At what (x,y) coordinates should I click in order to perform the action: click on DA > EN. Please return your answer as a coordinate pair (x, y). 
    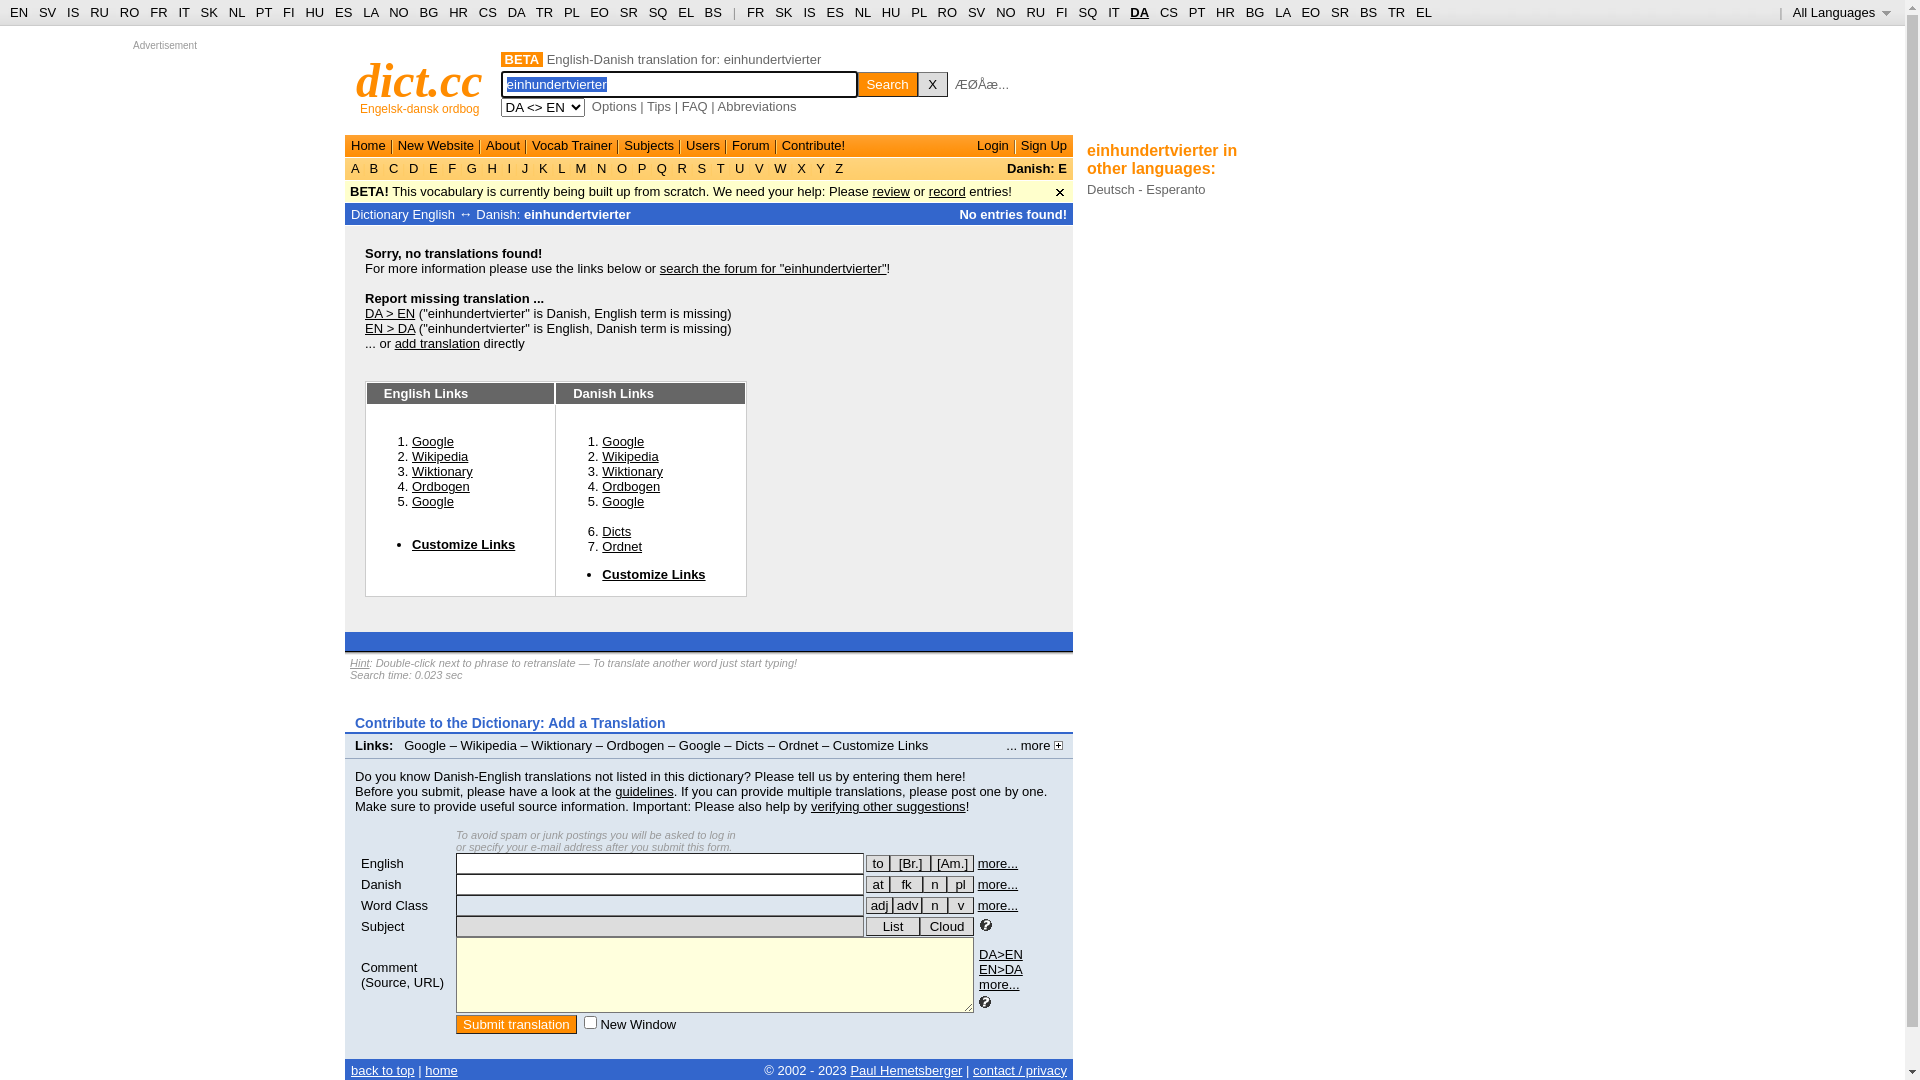
    Looking at the image, I should click on (390, 314).